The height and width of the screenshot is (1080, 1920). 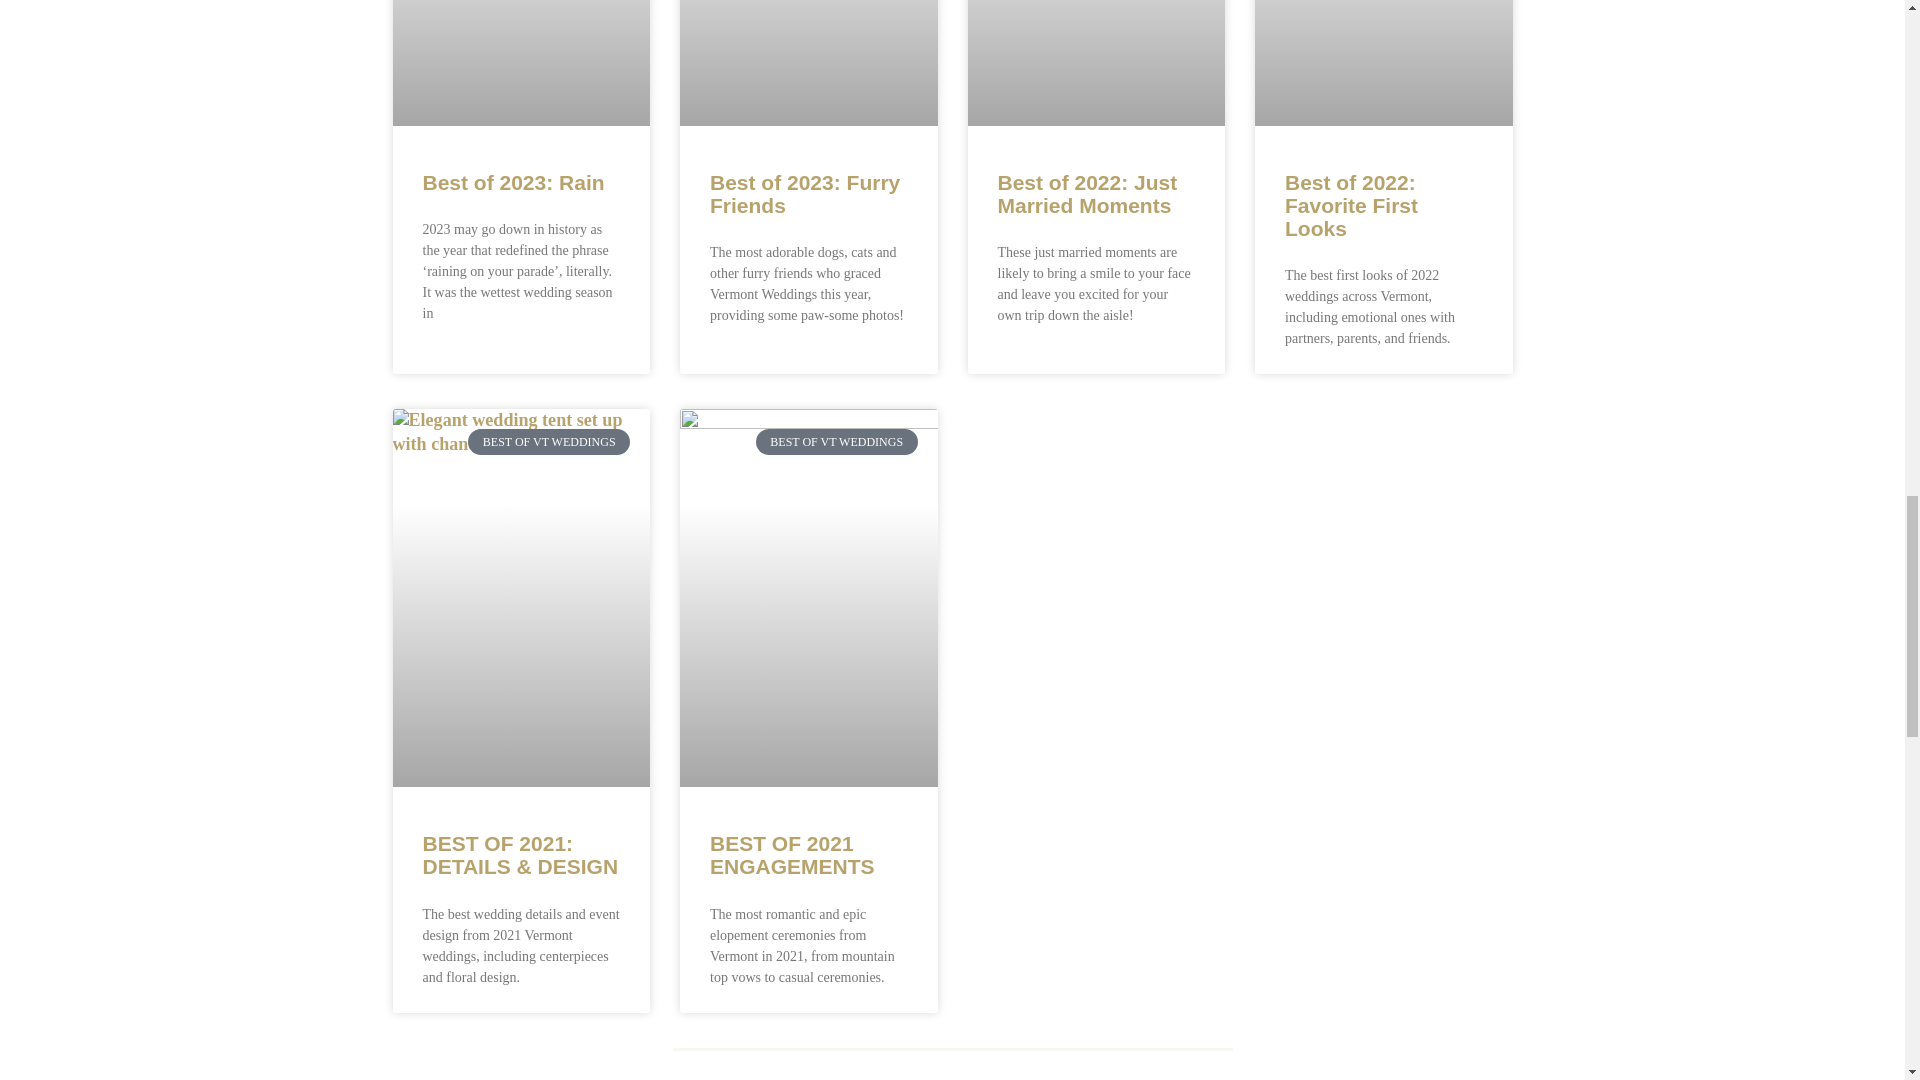 What do you see at coordinates (513, 182) in the screenshot?
I see `Best of 2023: Rain` at bounding box center [513, 182].